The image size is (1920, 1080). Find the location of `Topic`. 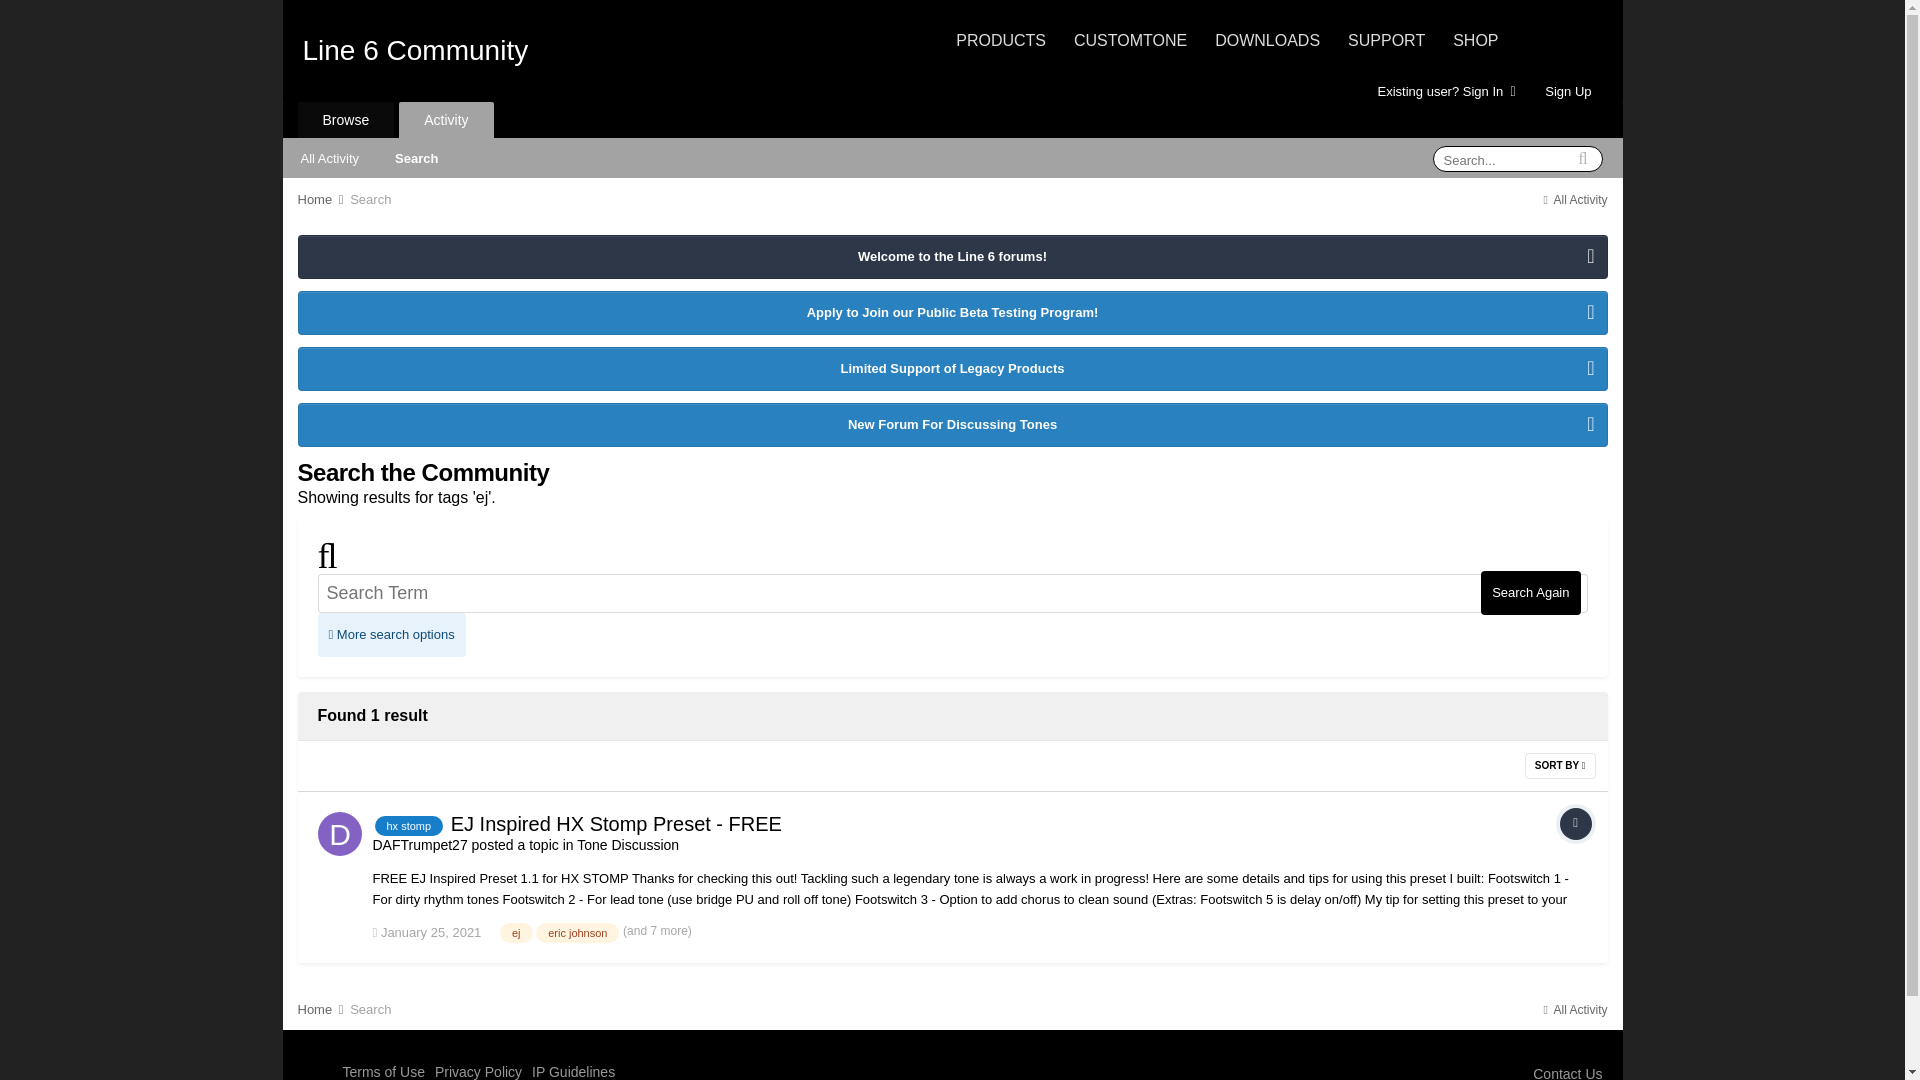

Topic is located at coordinates (1575, 824).